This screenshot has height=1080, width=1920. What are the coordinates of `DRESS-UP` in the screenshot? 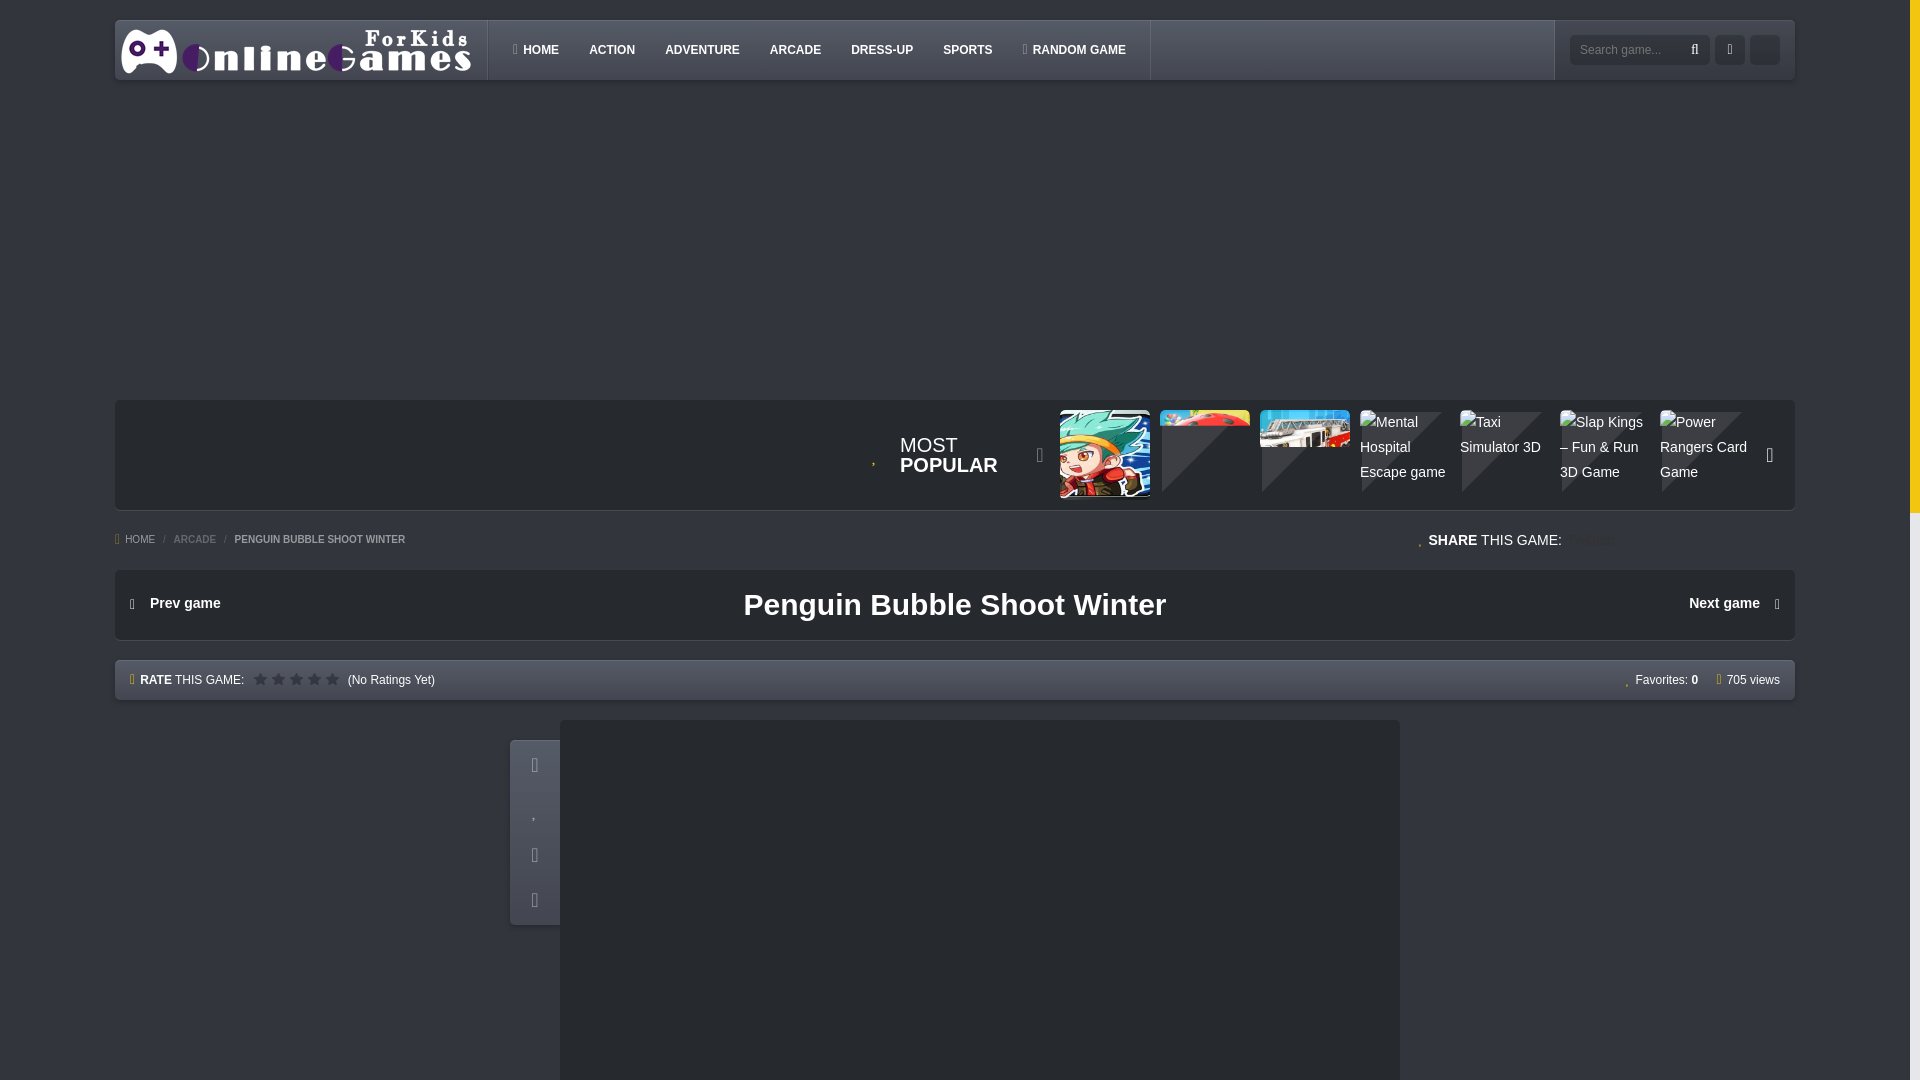 It's located at (882, 49).